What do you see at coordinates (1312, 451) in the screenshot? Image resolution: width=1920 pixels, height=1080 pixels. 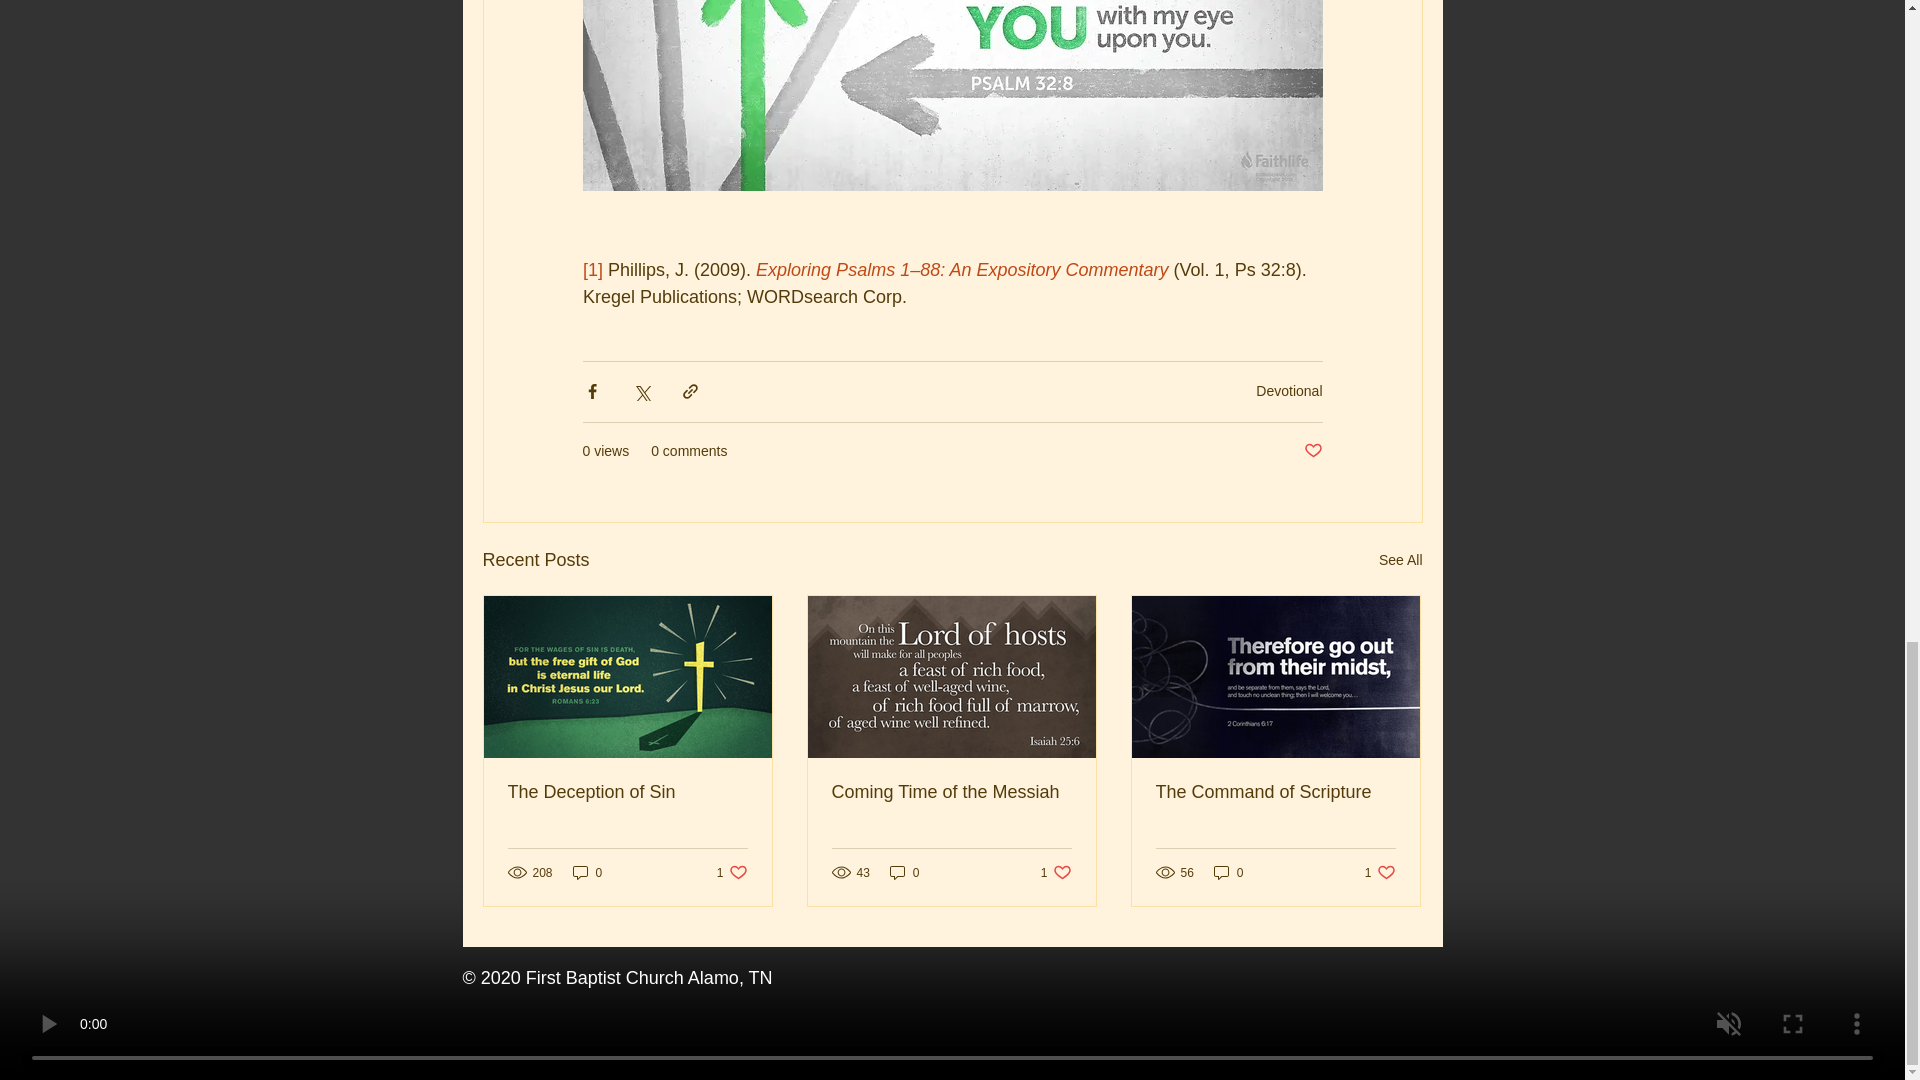 I see `Post not marked as liked` at bounding box center [1312, 451].